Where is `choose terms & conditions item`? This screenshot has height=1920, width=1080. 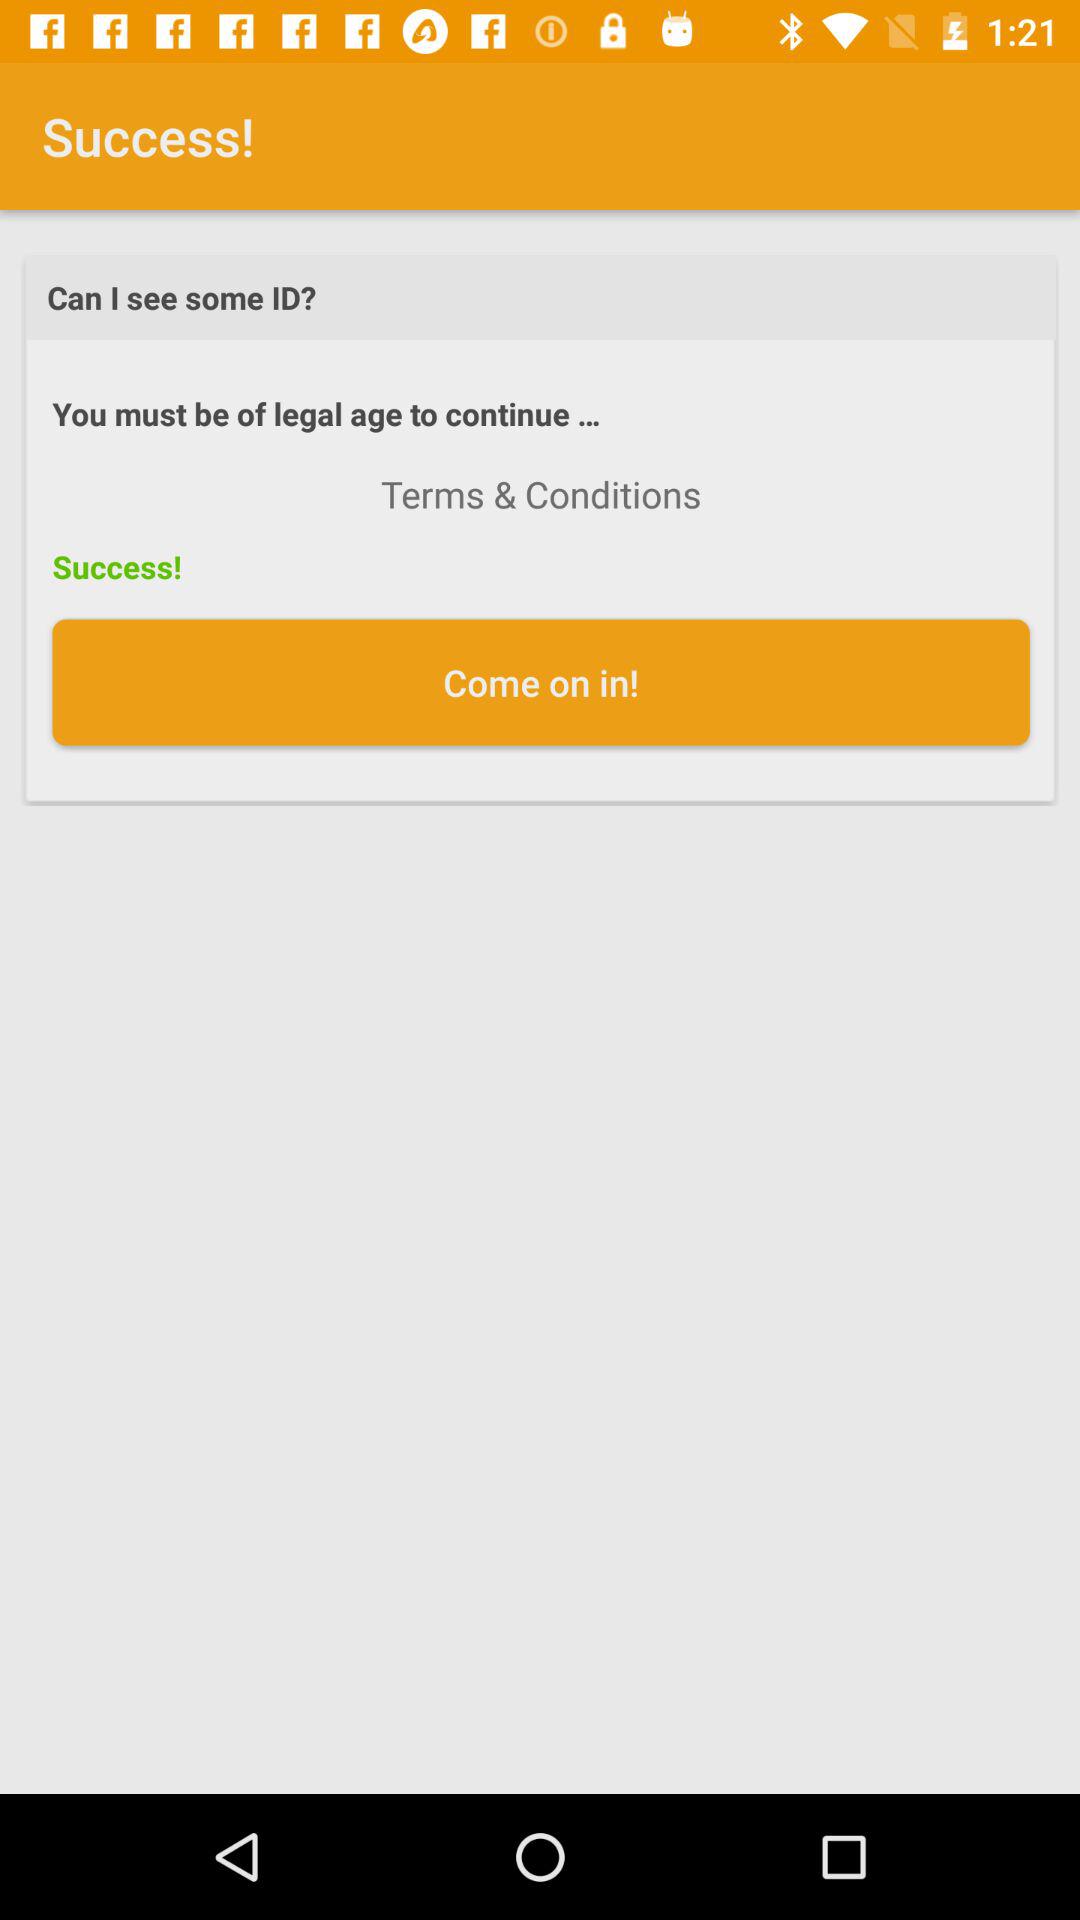 choose terms & conditions item is located at coordinates (541, 494).